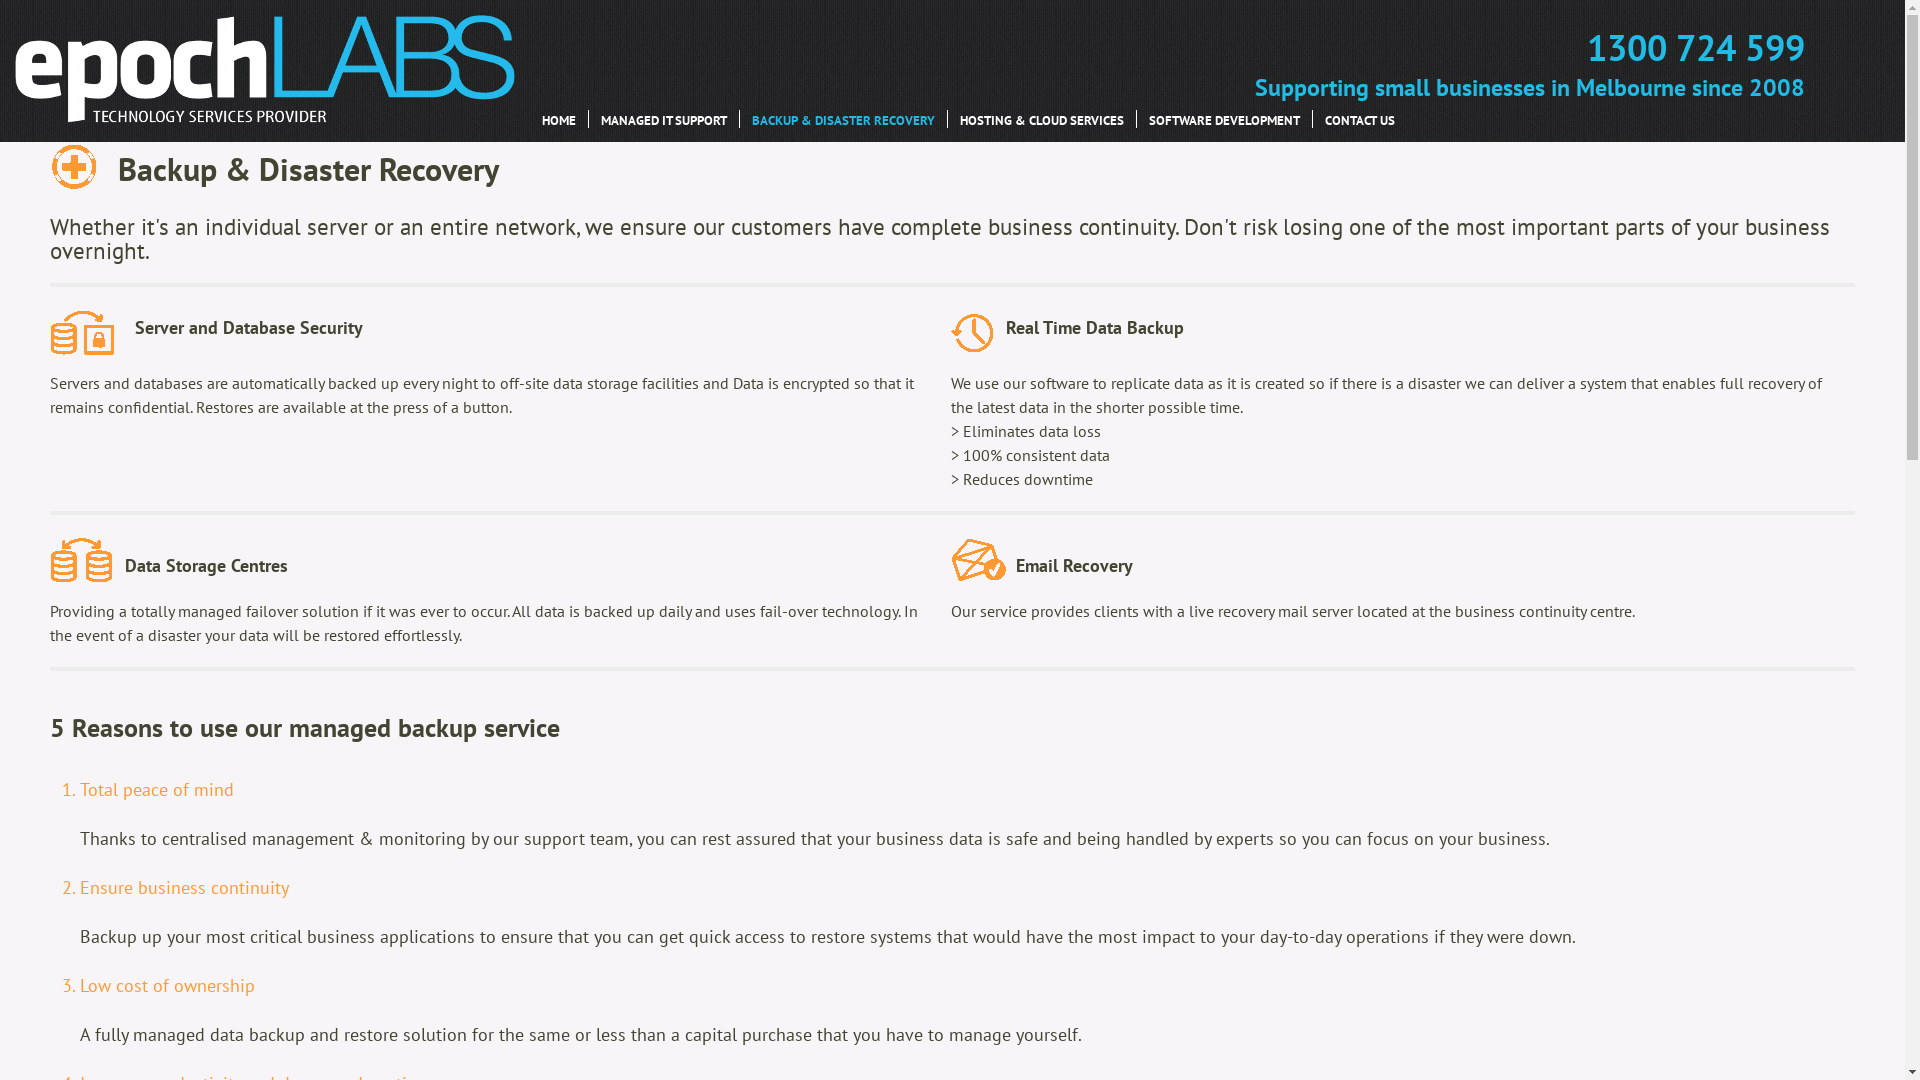 This screenshot has height=1080, width=1920. What do you see at coordinates (664, 118) in the screenshot?
I see `Managed IT Support` at bounding box center [664, 118].